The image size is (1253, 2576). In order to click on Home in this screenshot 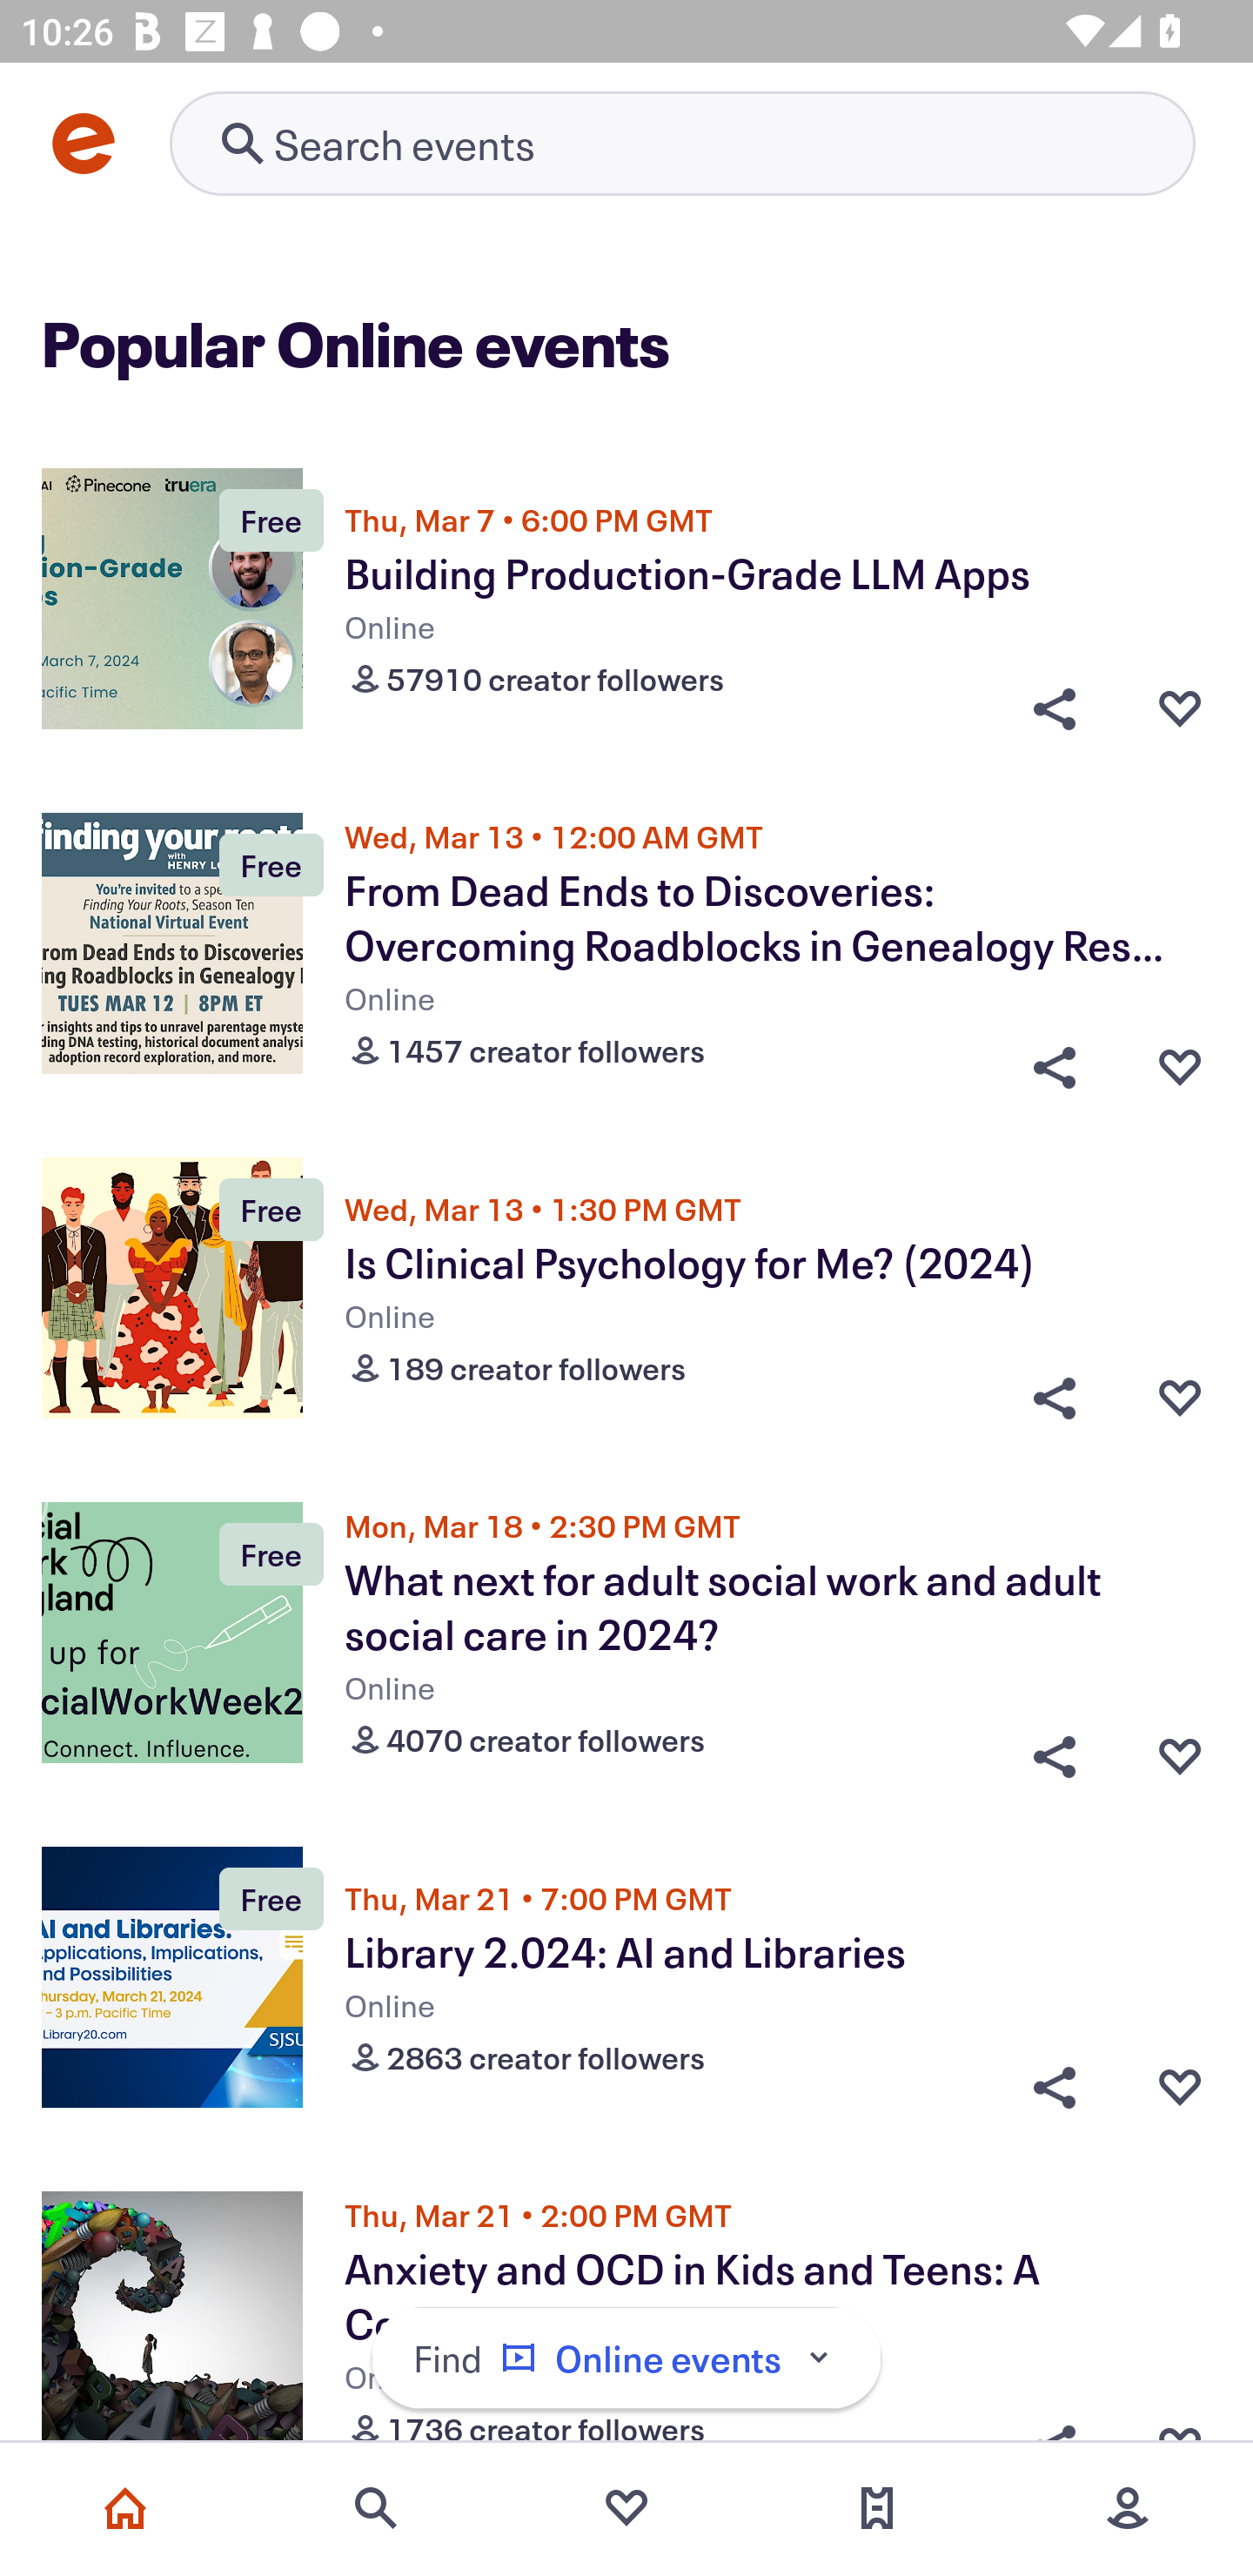, I will do `click(125, 2508)`.